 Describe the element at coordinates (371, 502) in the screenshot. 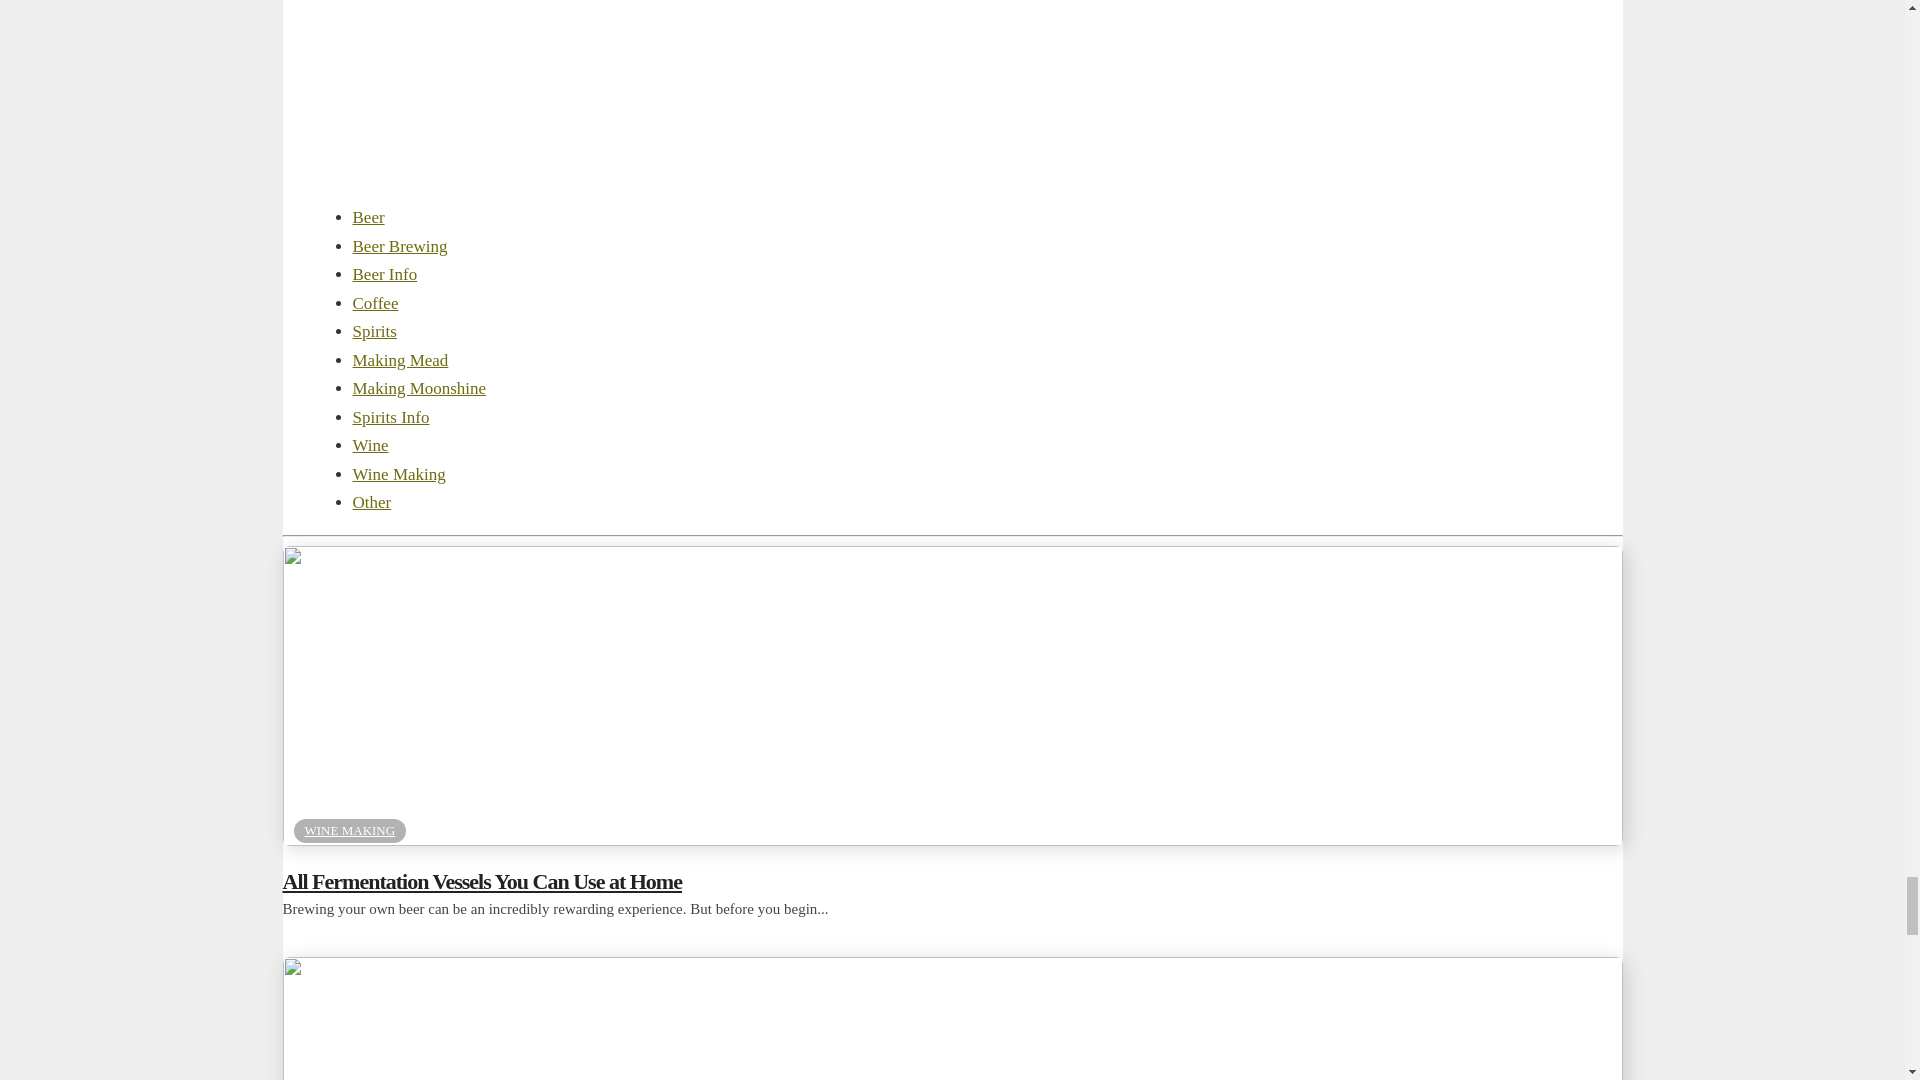

I see `Other` at that location.